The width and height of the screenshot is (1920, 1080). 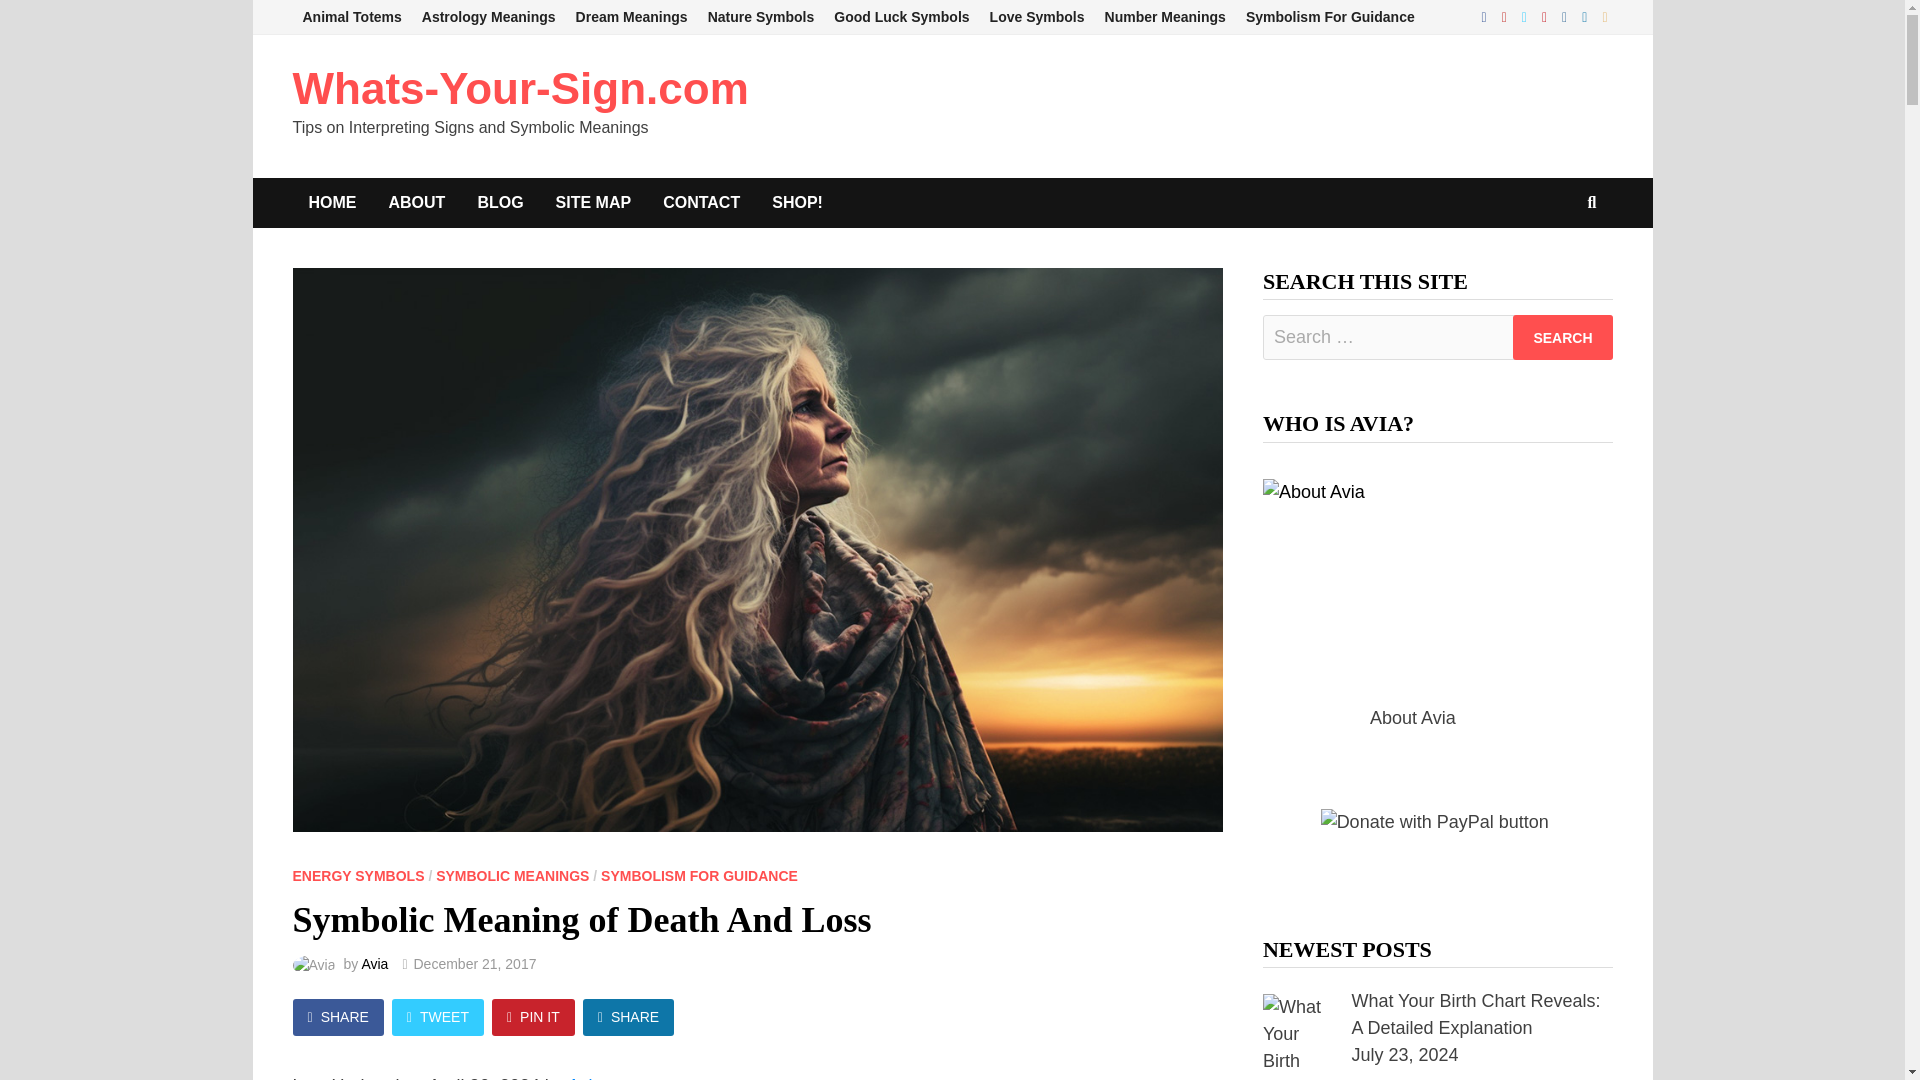 What do you see at coordinates (332, 202) in the screenshot?
I see `HOME` at bounding box center [332, 202].